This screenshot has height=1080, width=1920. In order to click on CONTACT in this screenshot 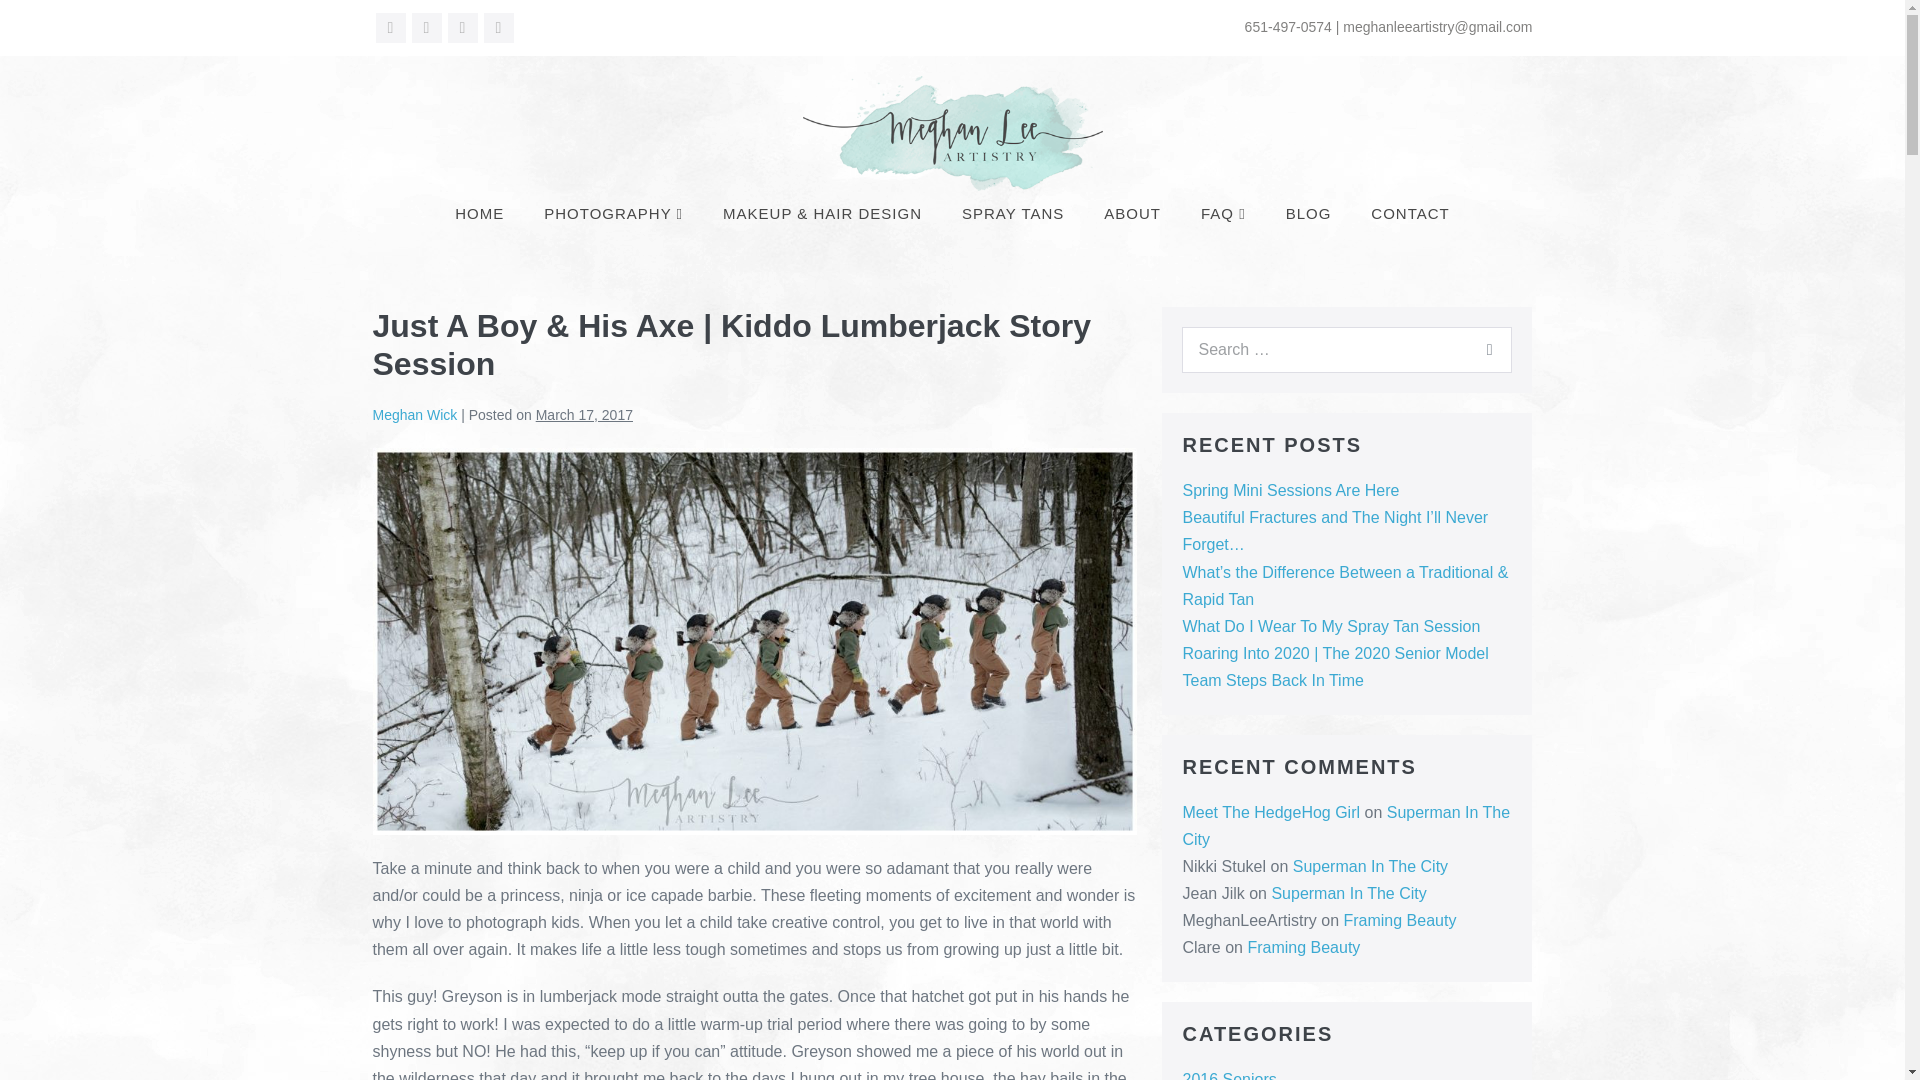, I will do `click(1410, 214)`.